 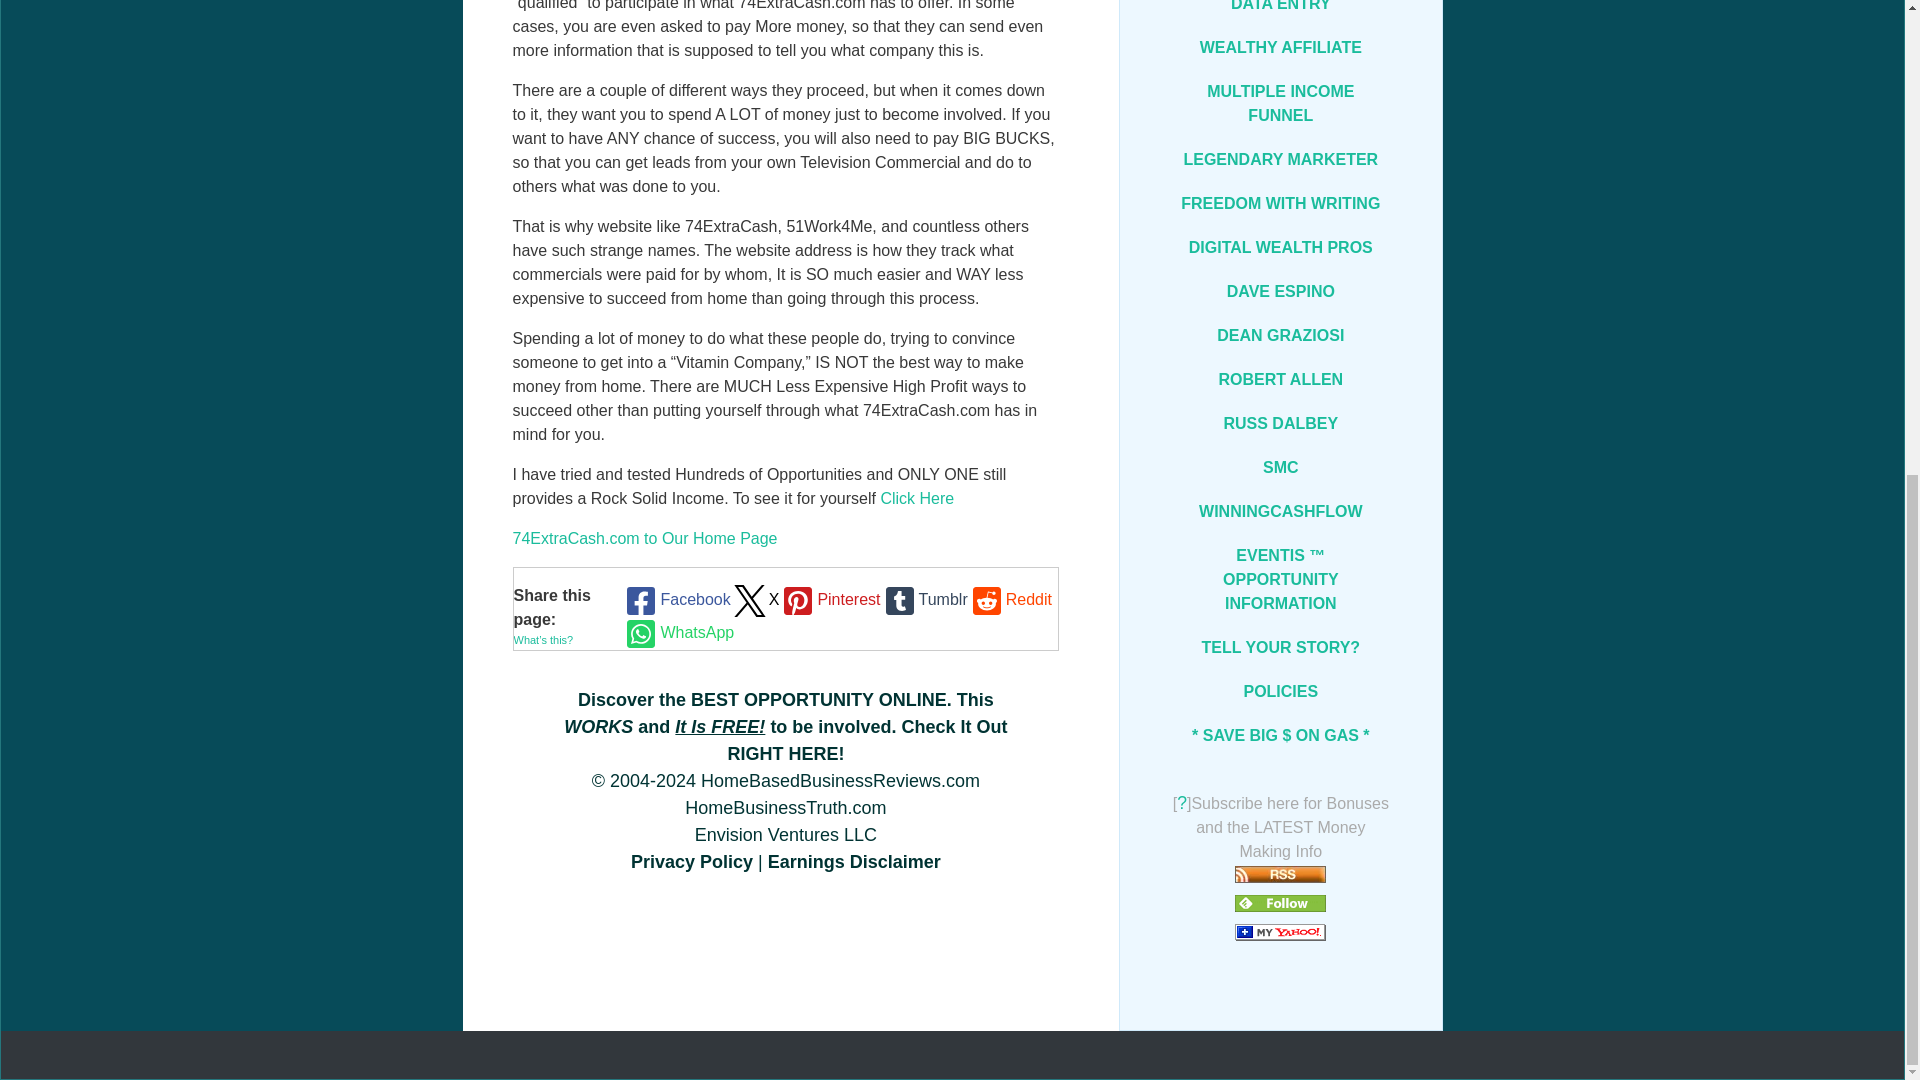 What do you see at coordinates (1280, 379) in the screenshot?
I see `ROBERT ALLEN` at bounding box center [1280, 379].